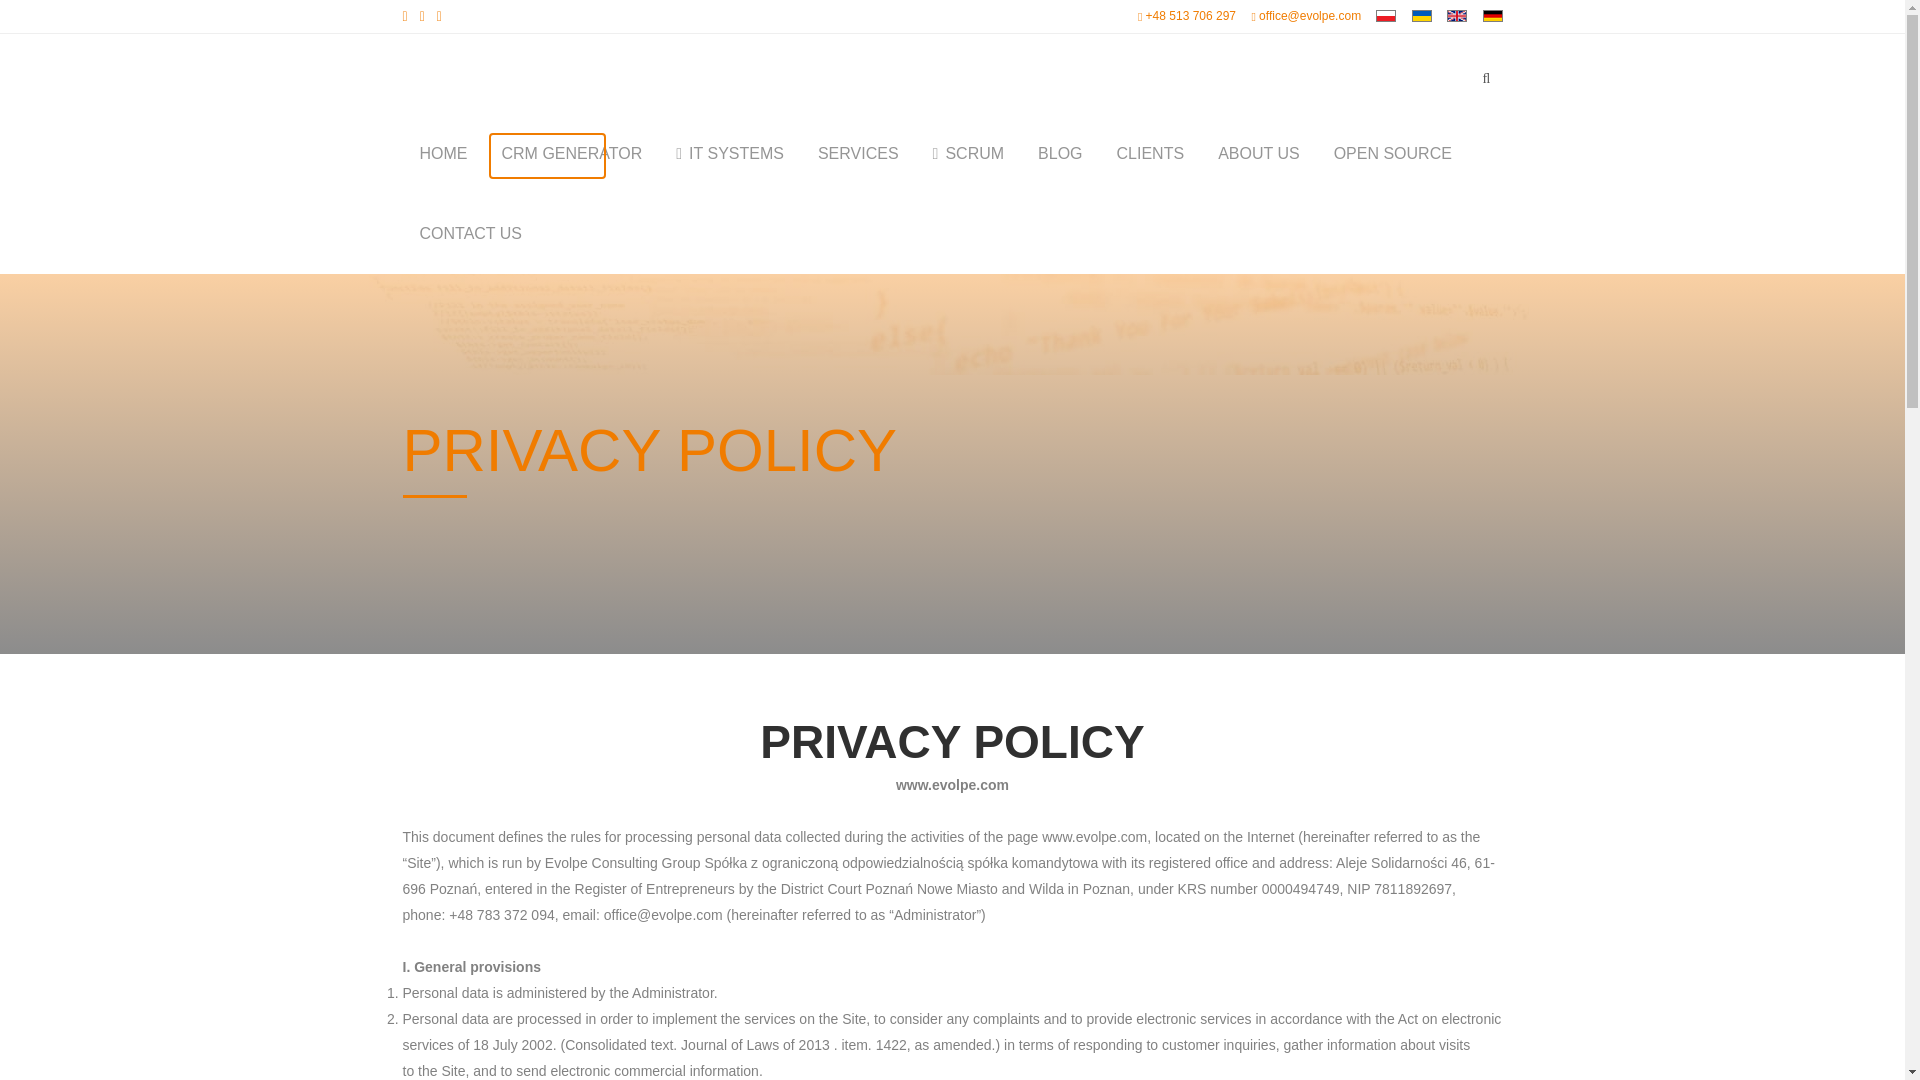 This screenshot has height=1080, width=1920. What do you see at coordinates (570, 154) in the screenshot?
I see `CRM GENERATOR` at bounding box center [570, 154].